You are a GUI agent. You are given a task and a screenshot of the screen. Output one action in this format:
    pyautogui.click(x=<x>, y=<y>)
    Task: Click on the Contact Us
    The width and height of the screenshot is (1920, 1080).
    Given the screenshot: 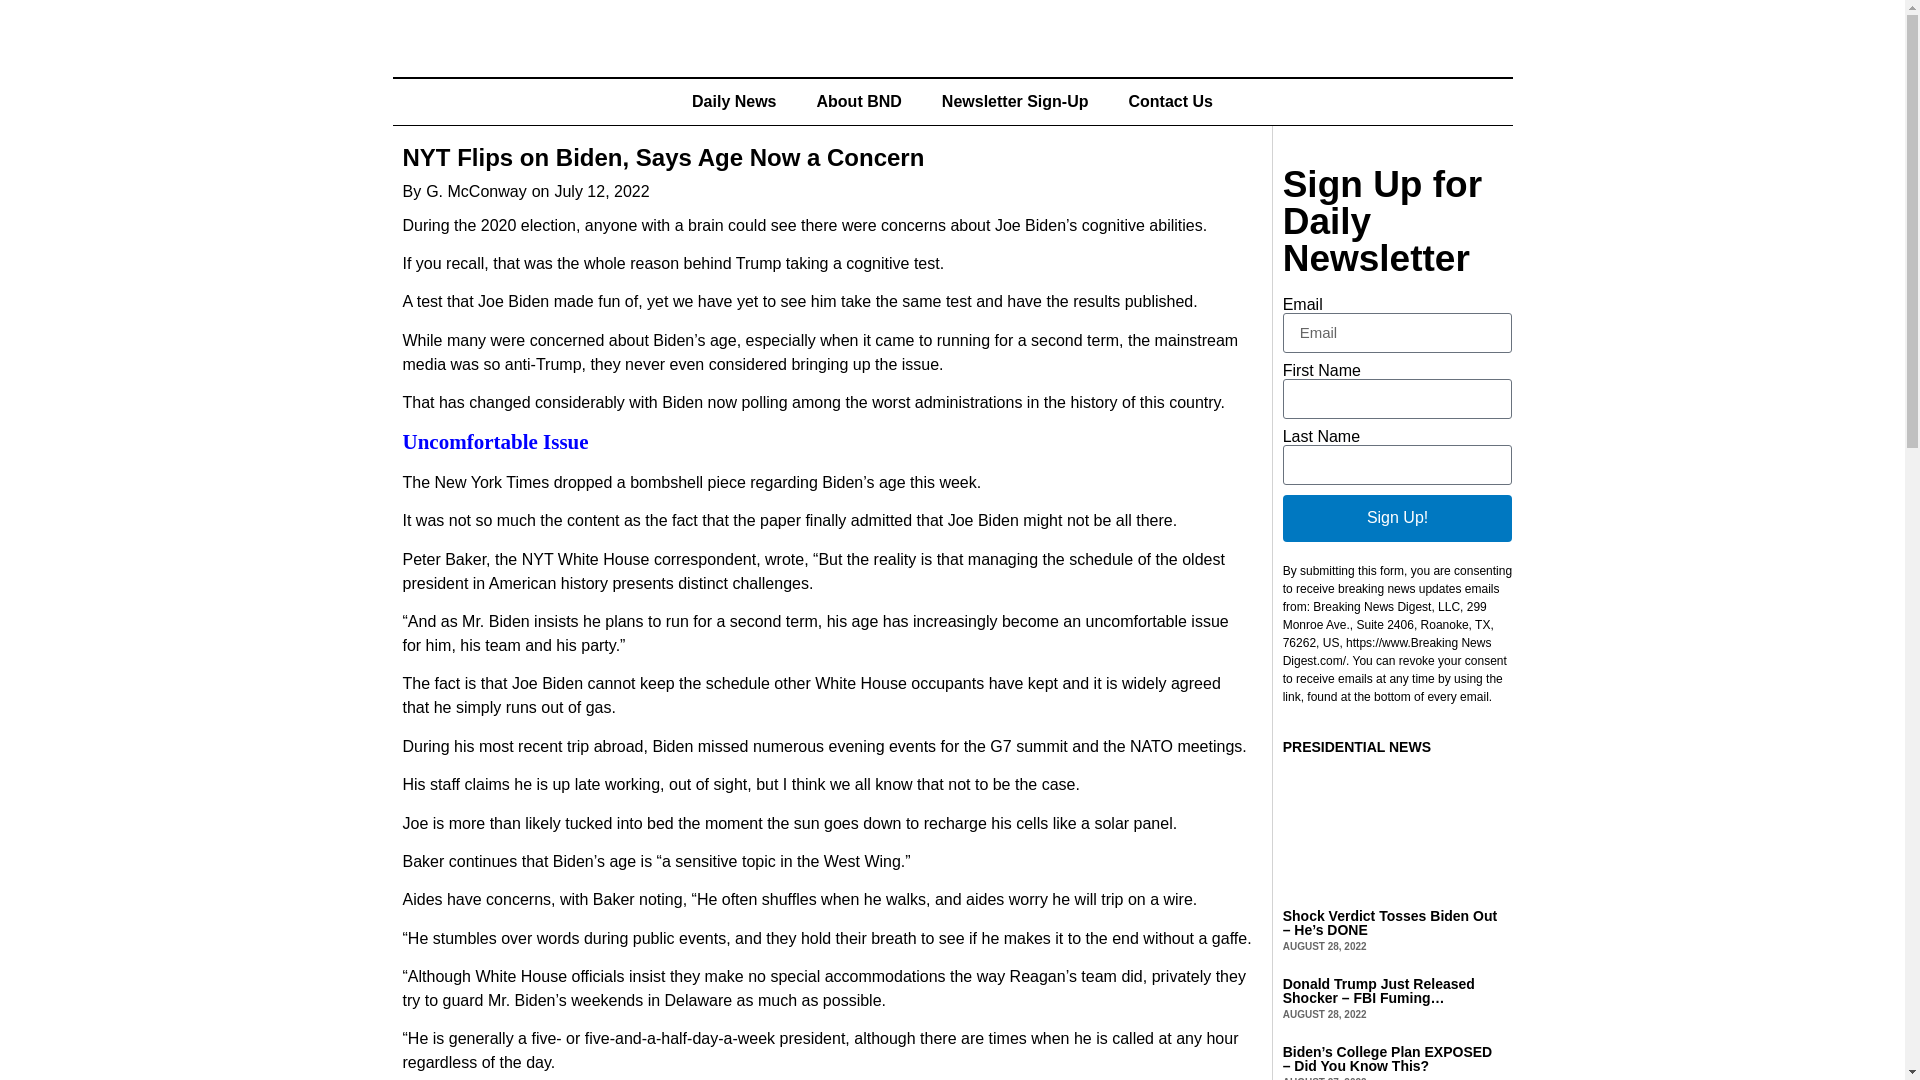 What is the action you would take?
    pyautogui.click(x=1170, y=102)
    